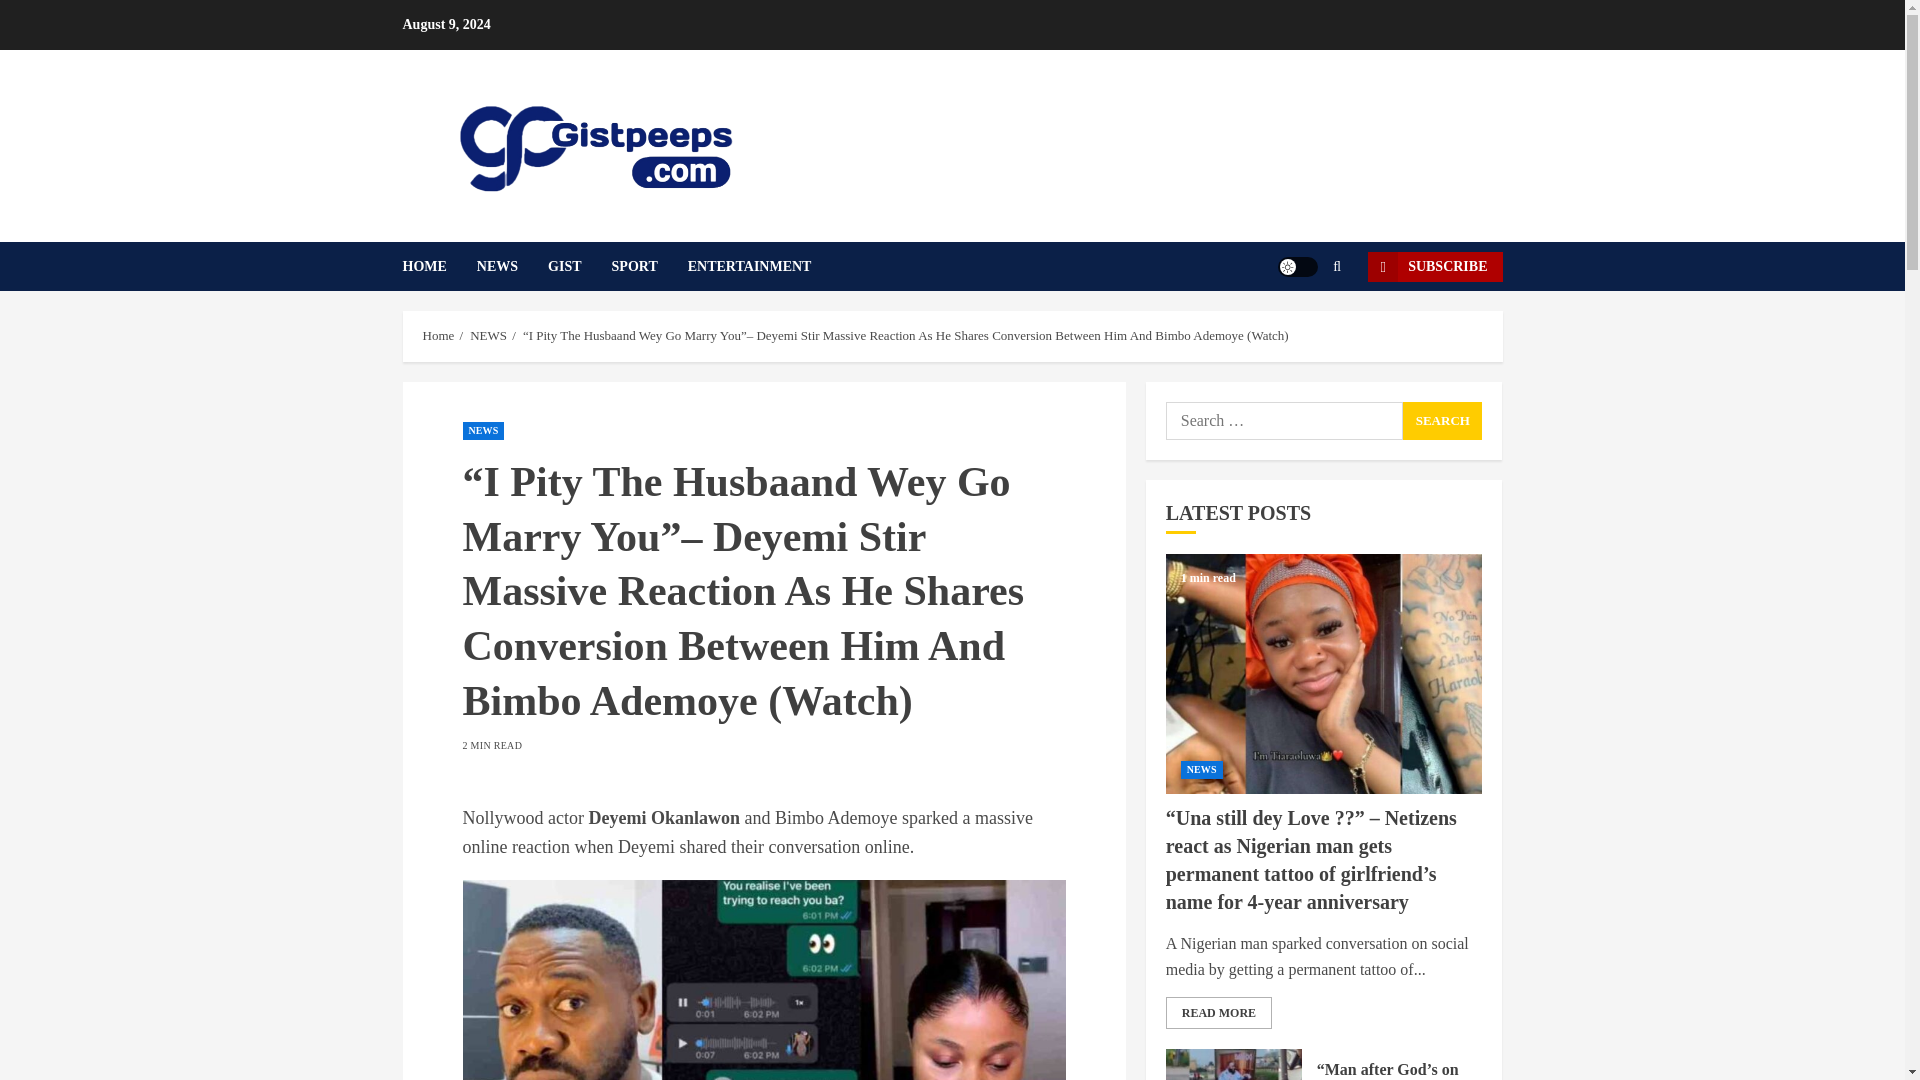 The width and height of the screenshot is (1920, 1080). Describe the element at coordinates (750, 266) in the screenshot. I see `ENTERTAINMENT` at that location.